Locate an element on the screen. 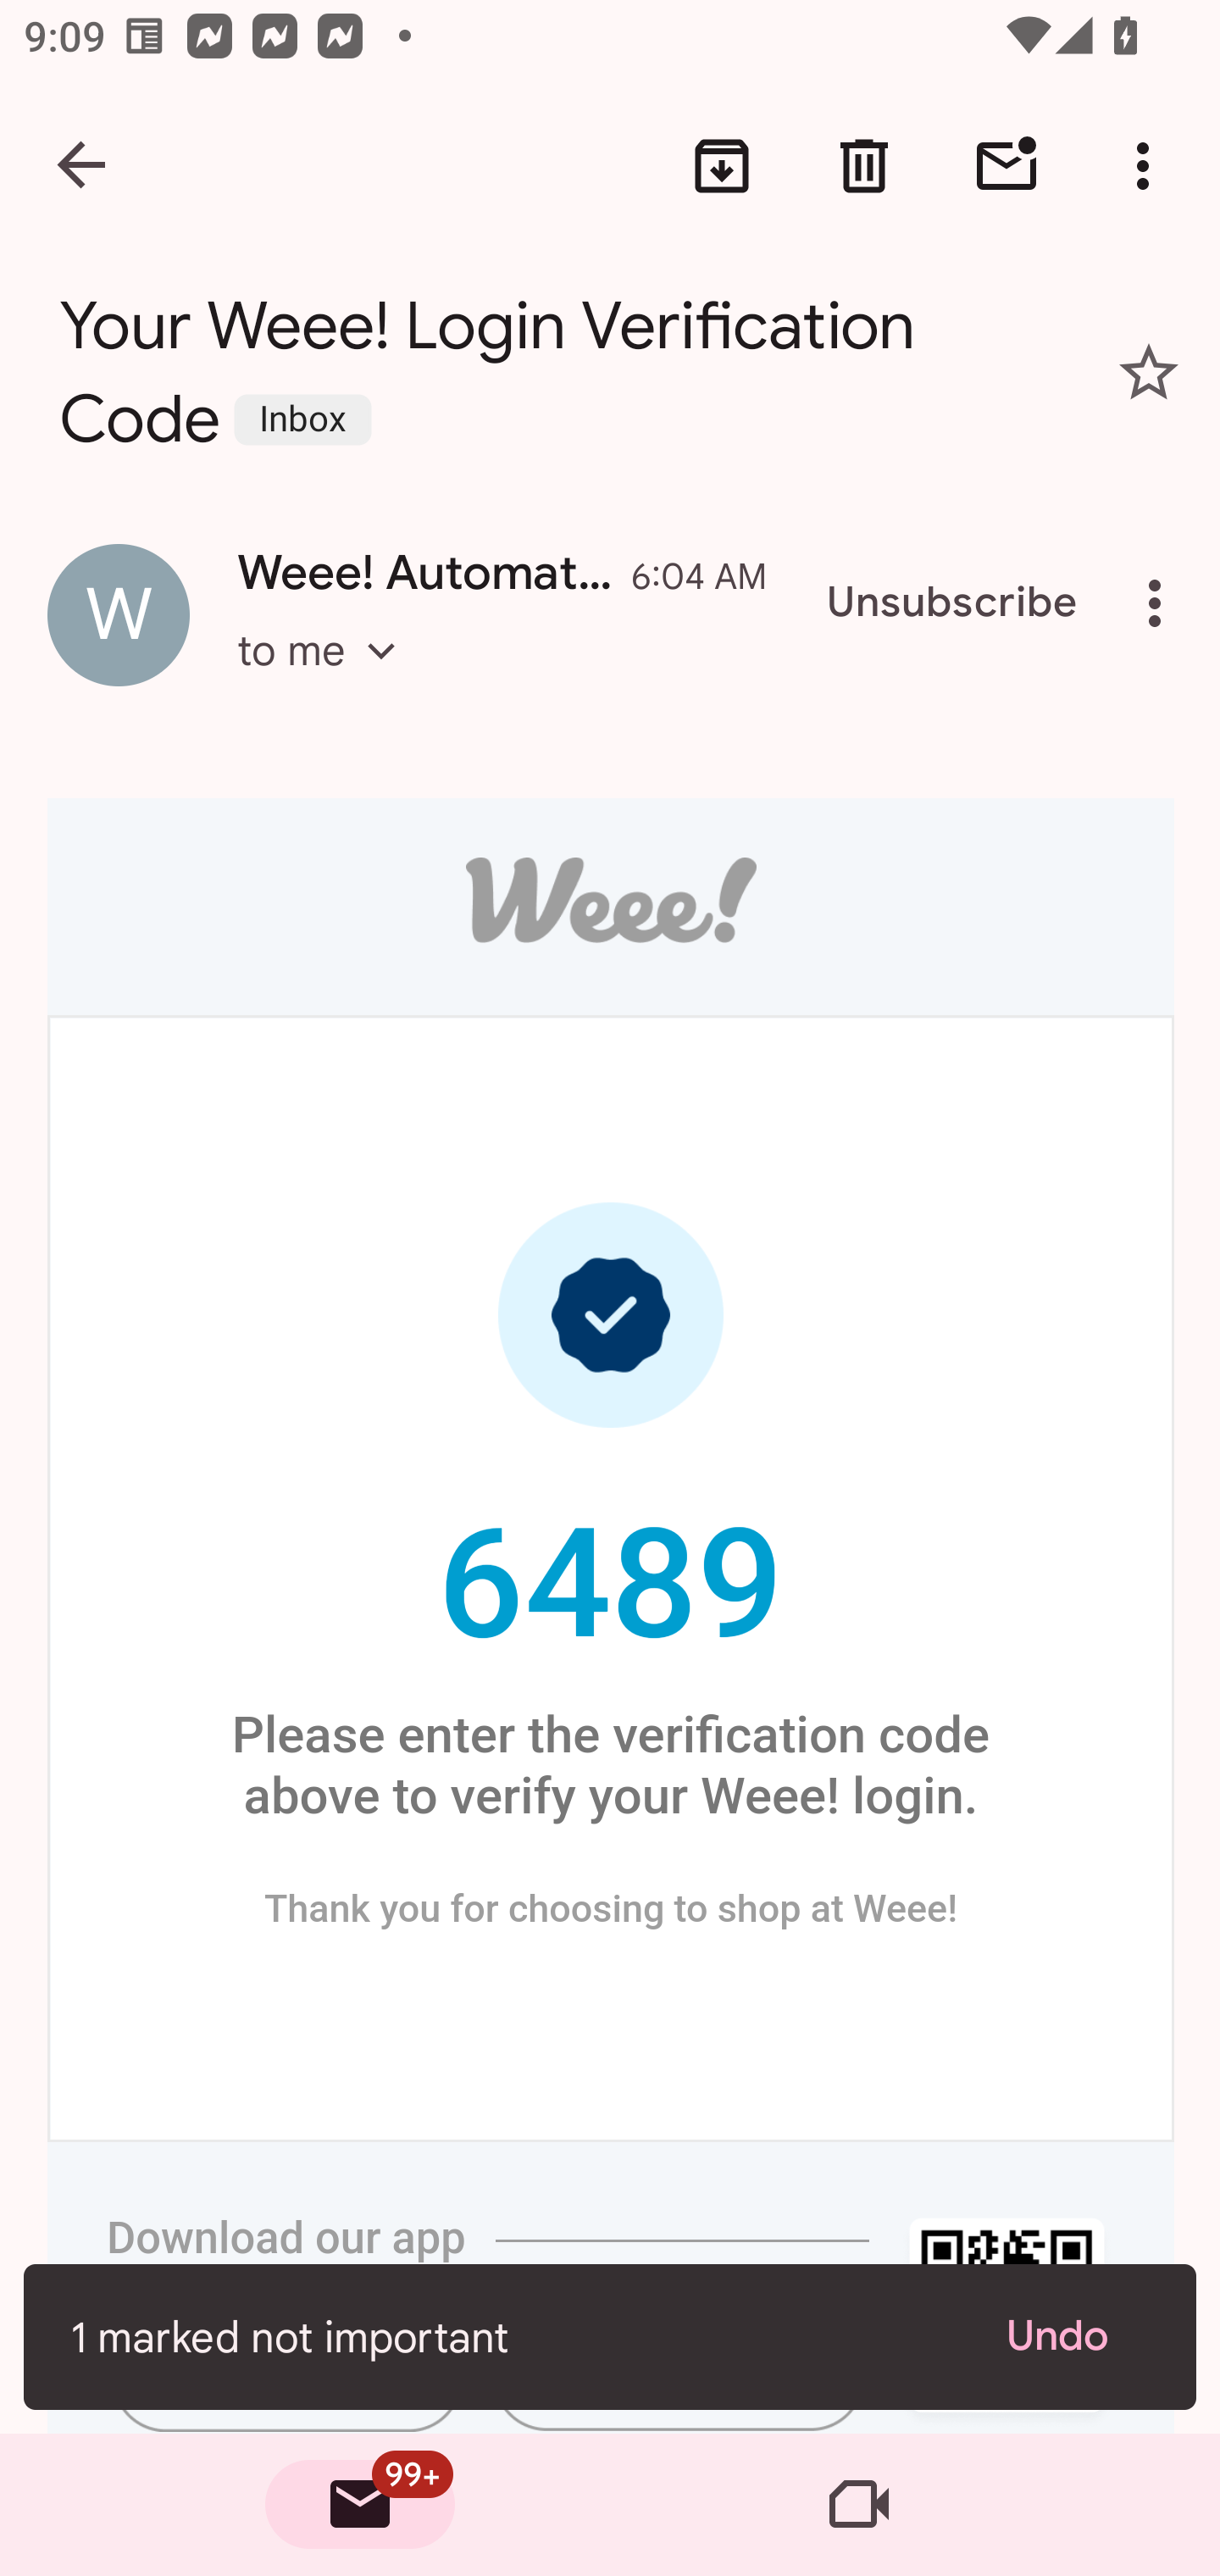 The image size is (1220, 2576). to me is located at coordinates (327, 681).